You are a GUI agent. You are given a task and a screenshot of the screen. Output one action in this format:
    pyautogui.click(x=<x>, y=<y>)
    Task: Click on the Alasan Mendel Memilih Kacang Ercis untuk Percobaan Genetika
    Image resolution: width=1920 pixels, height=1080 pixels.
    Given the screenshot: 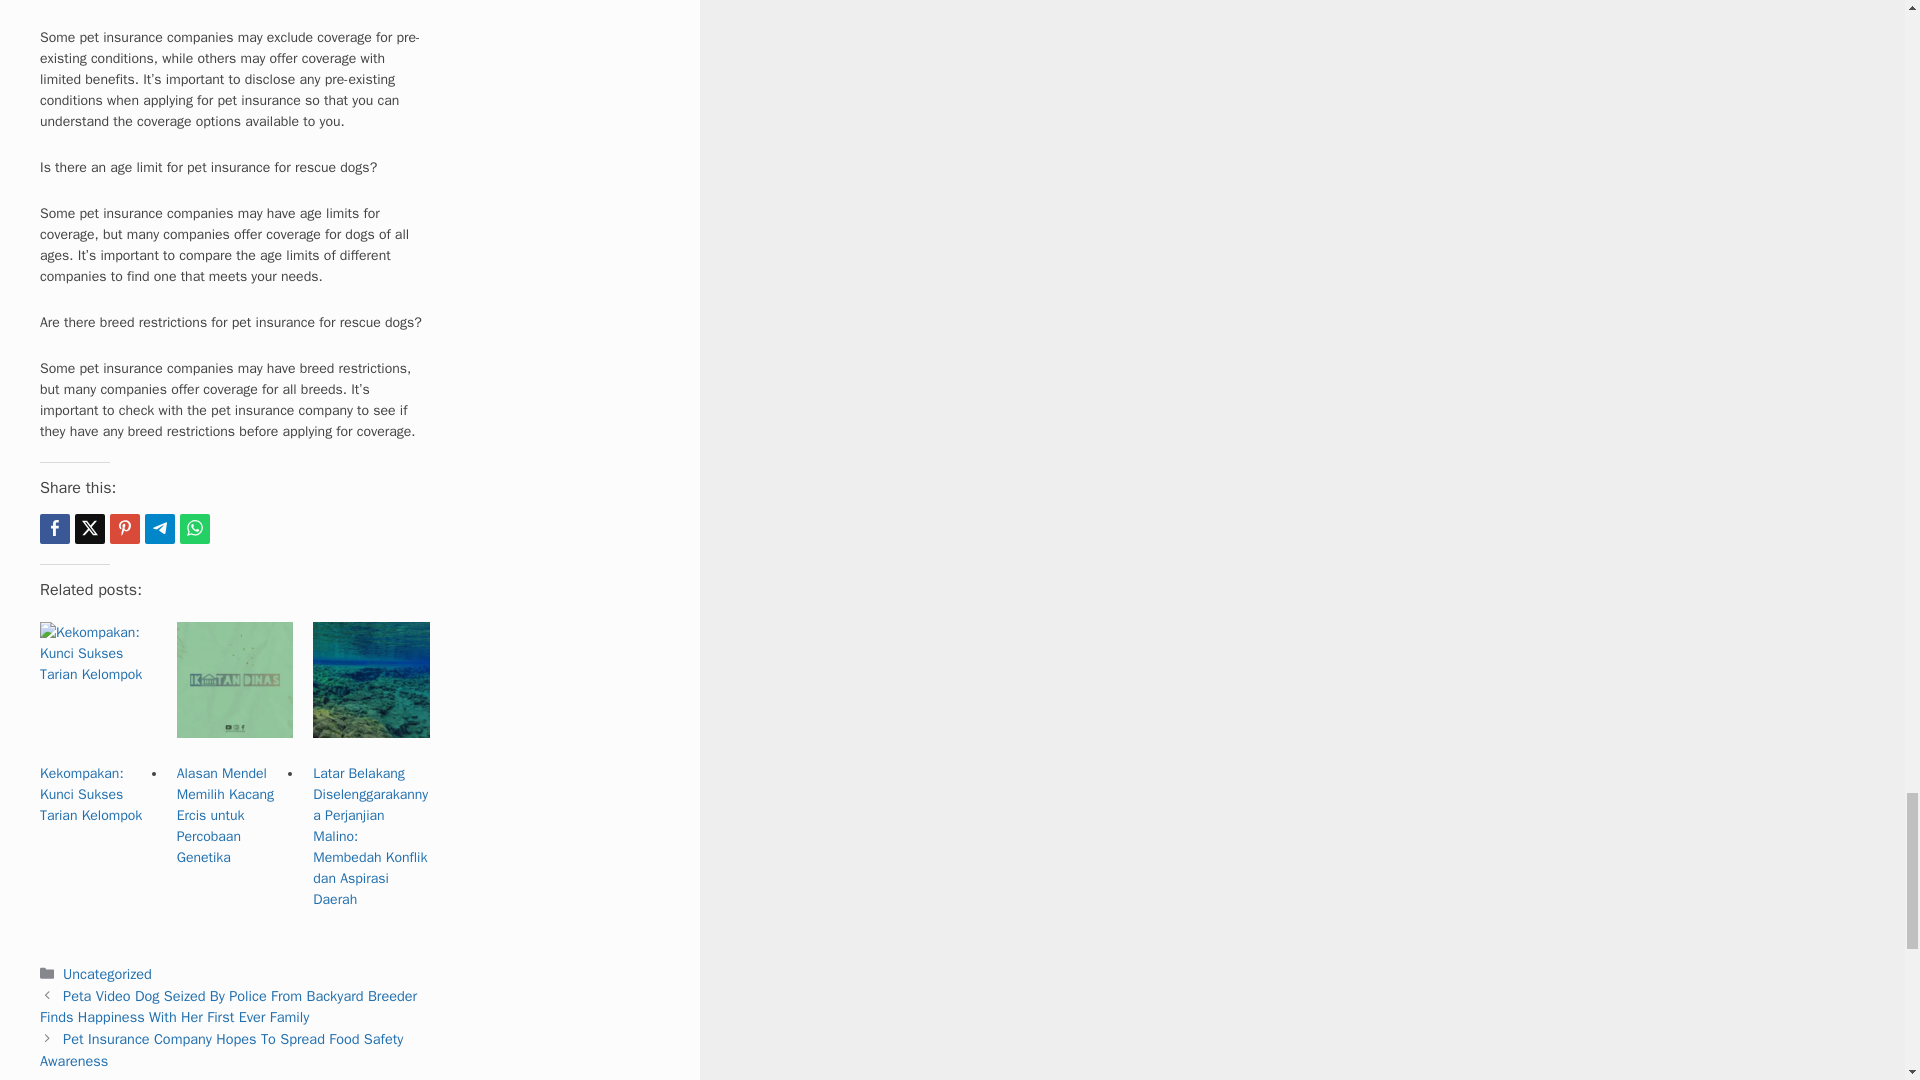 What is the action you would take?
    pyautogui.click(x=225, y=815)
    